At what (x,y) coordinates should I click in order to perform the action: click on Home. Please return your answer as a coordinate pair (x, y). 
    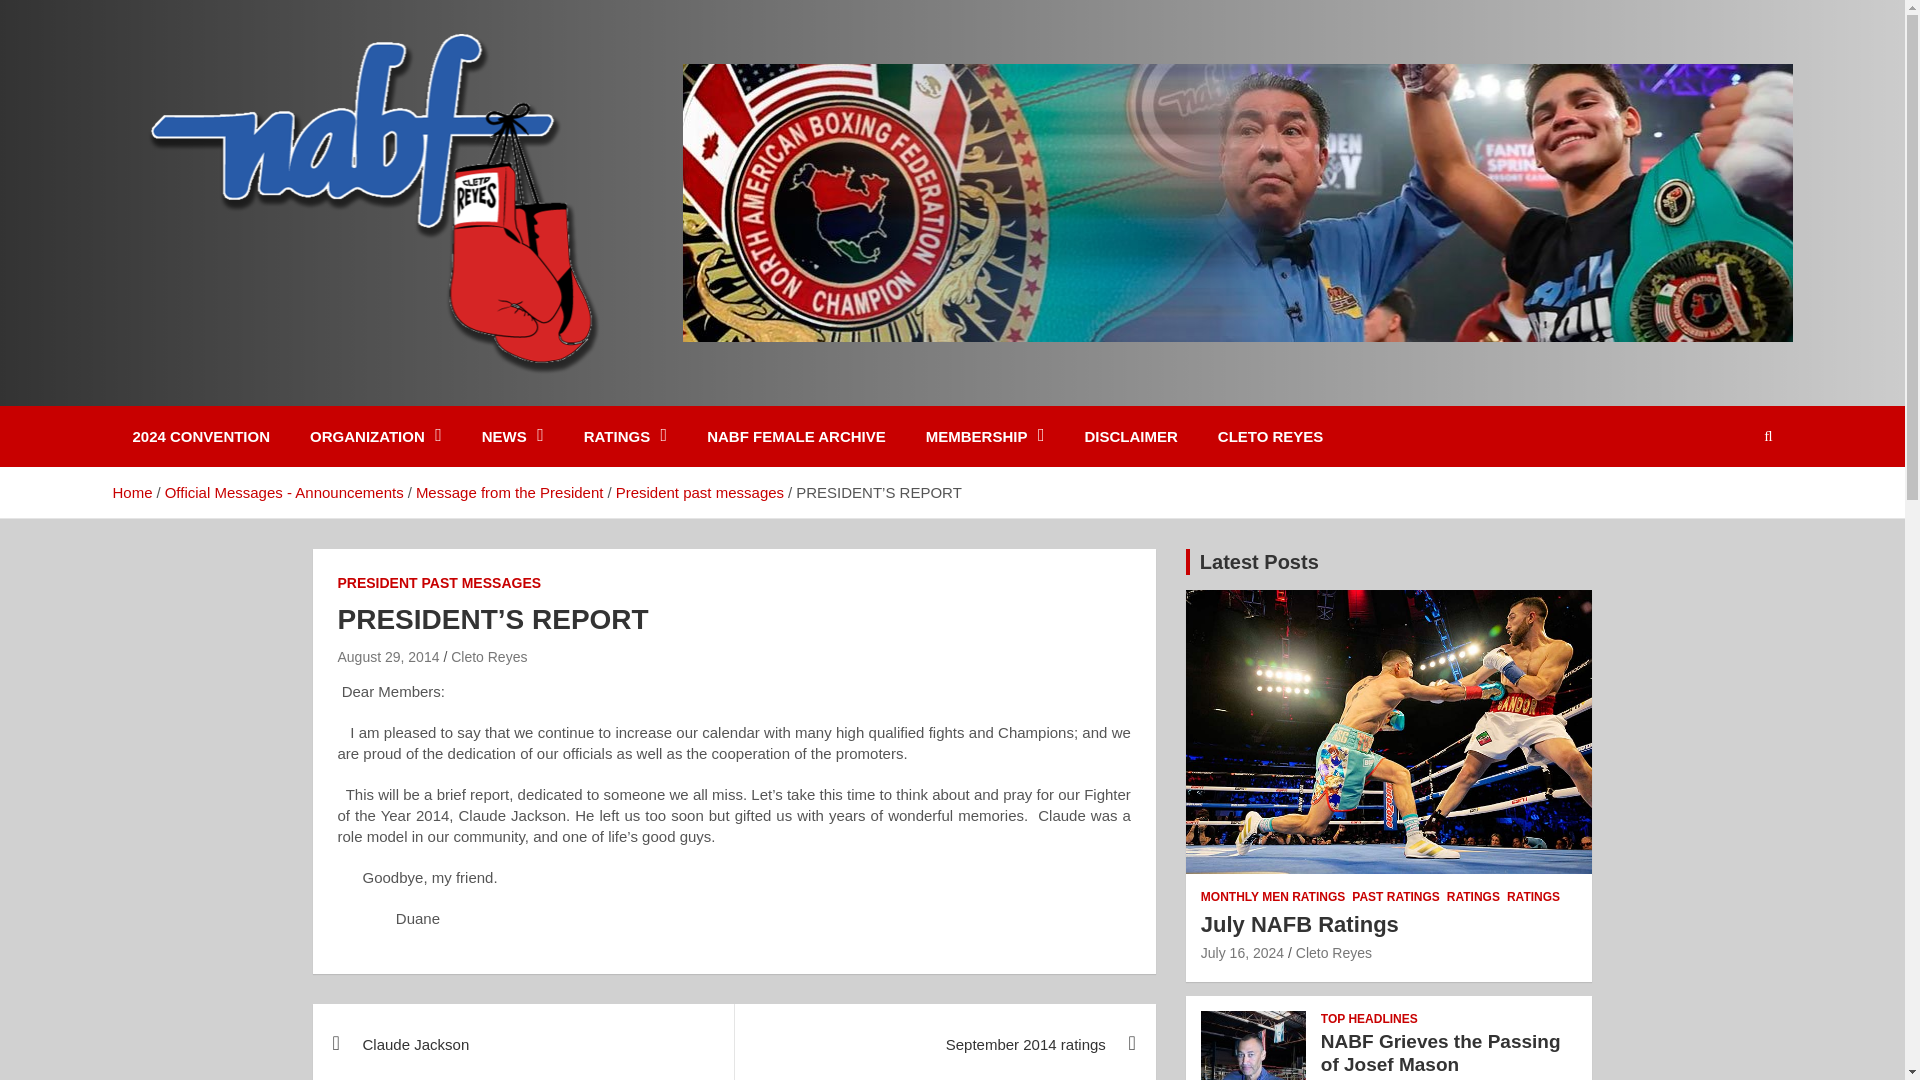
    Looking at the image, I should click on (131, 492).